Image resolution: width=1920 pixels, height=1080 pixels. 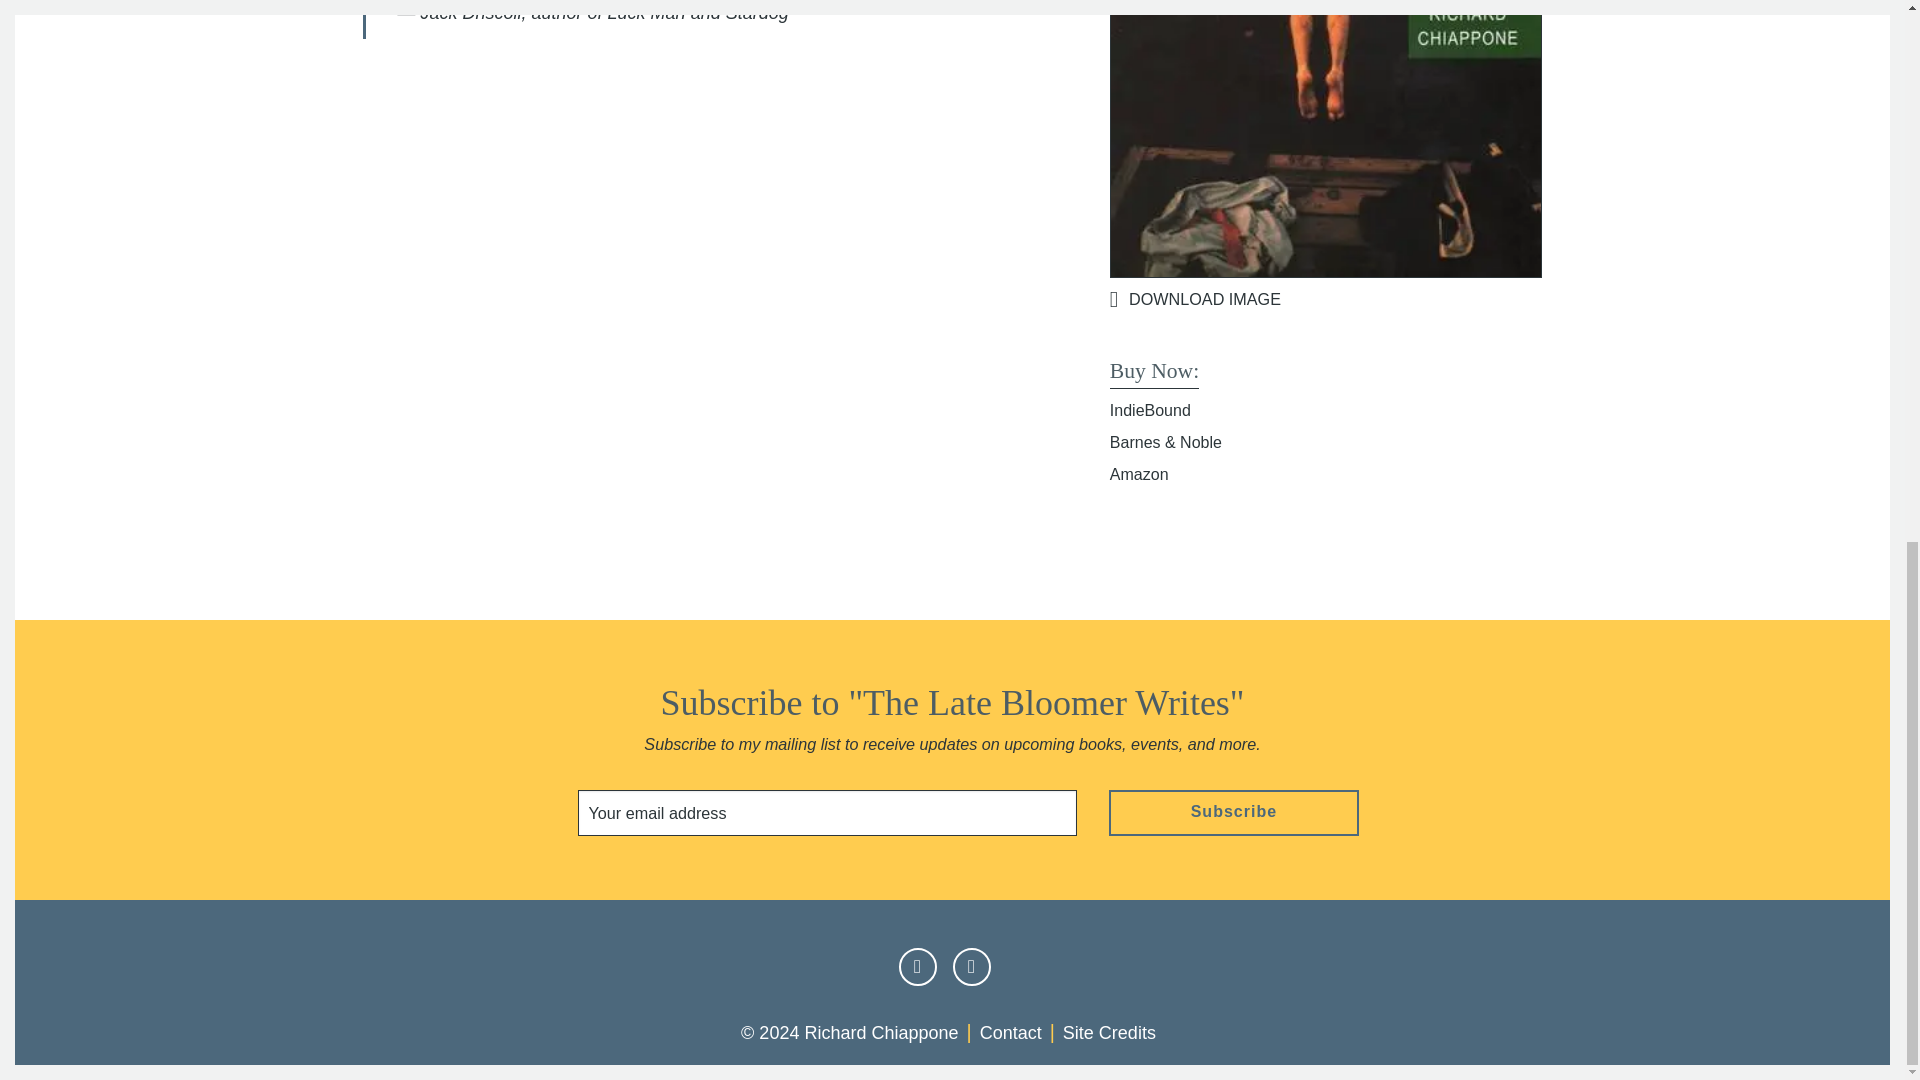 What do you see at coordinates (1234, 812) in the screenshot?
I see `Subscribe` at bounding box center [1234, 812].